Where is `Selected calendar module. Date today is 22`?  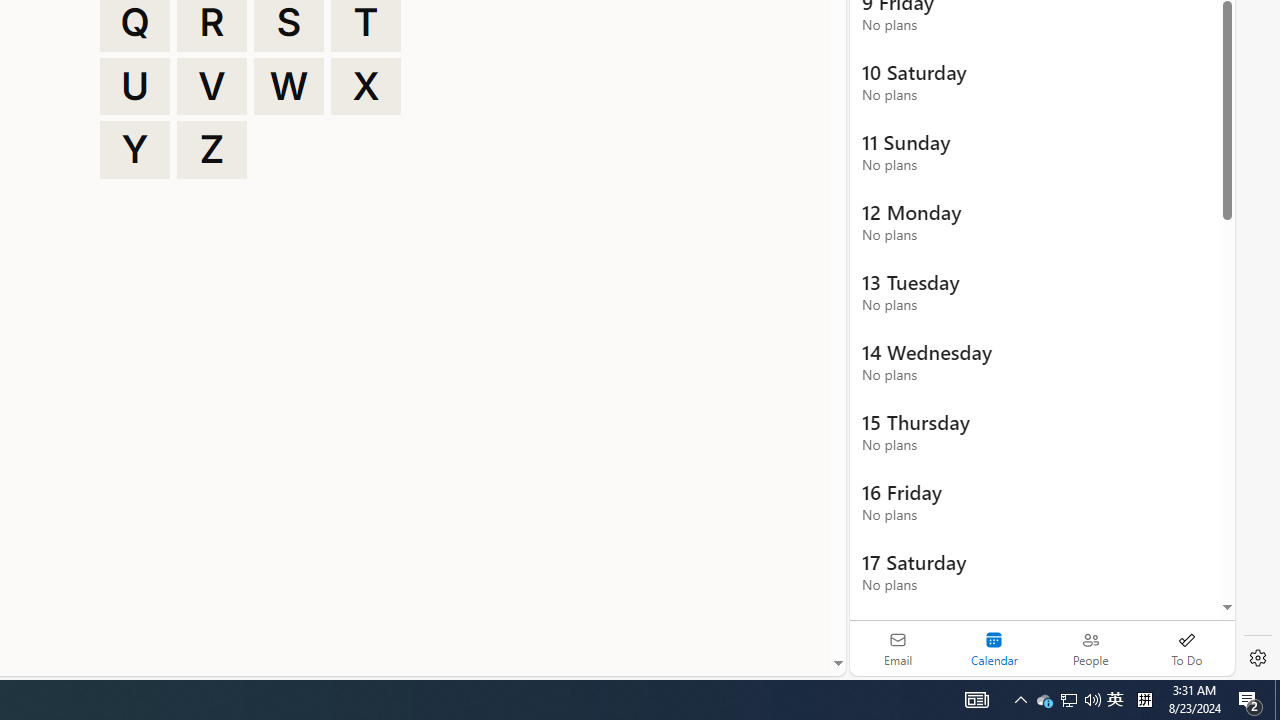 Selected calendar module. Date today is 22 is located at coordinates (994, 648).